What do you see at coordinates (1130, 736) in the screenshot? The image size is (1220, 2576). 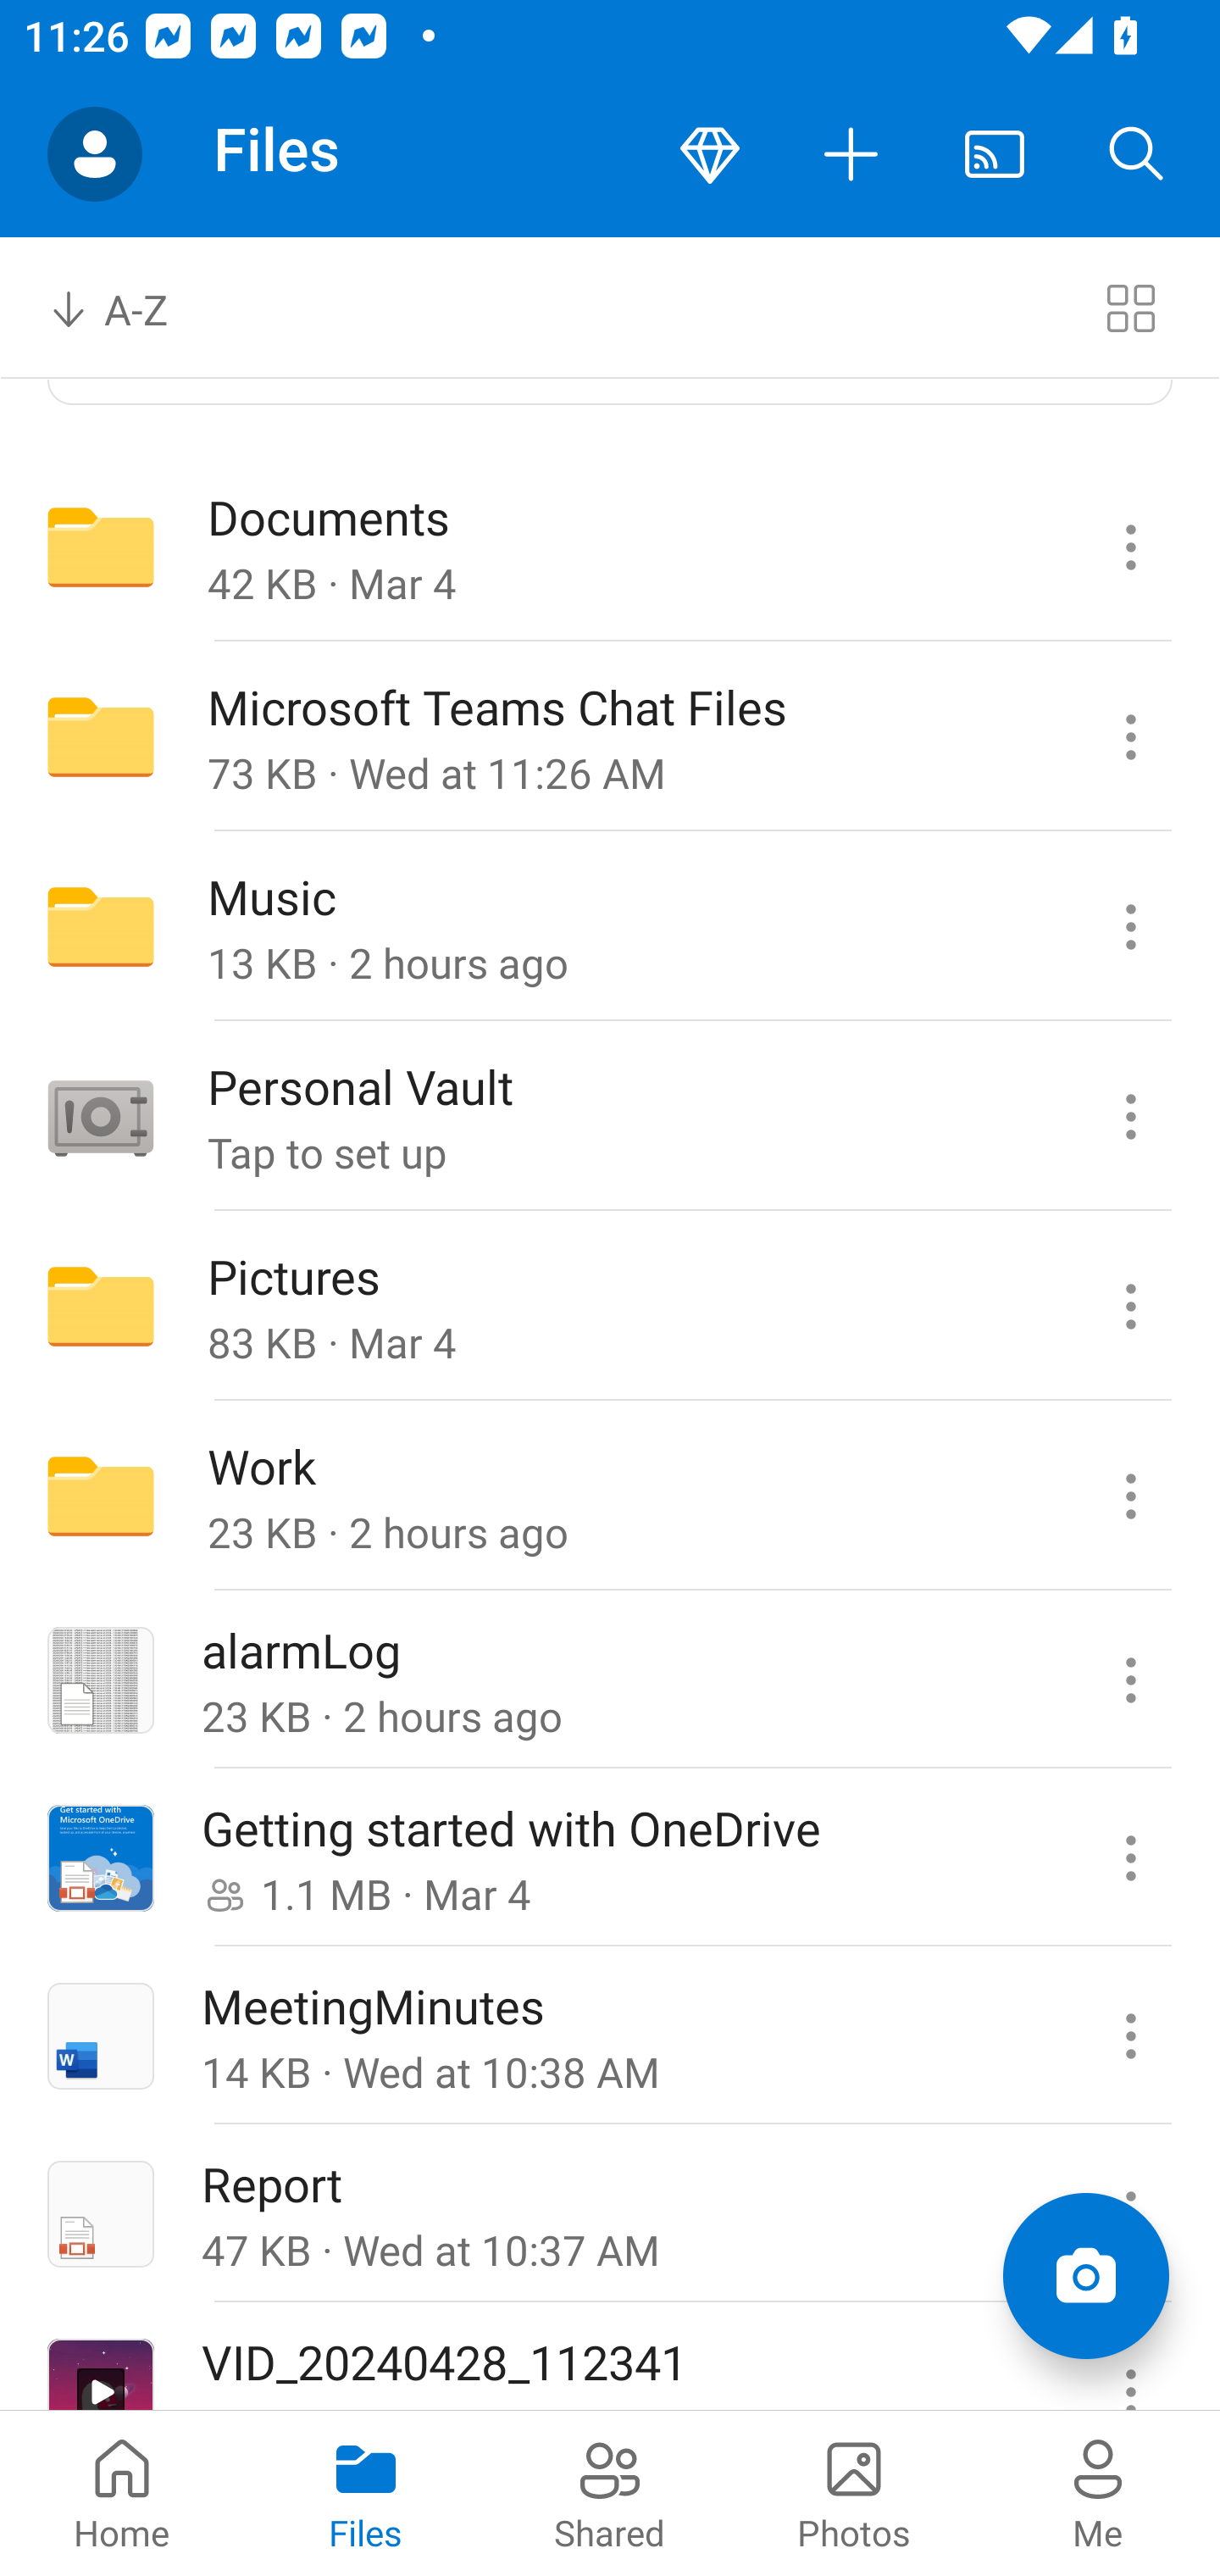 I see `Microsoft Teams Chat Files commands` at bounding box center [1130, 736].